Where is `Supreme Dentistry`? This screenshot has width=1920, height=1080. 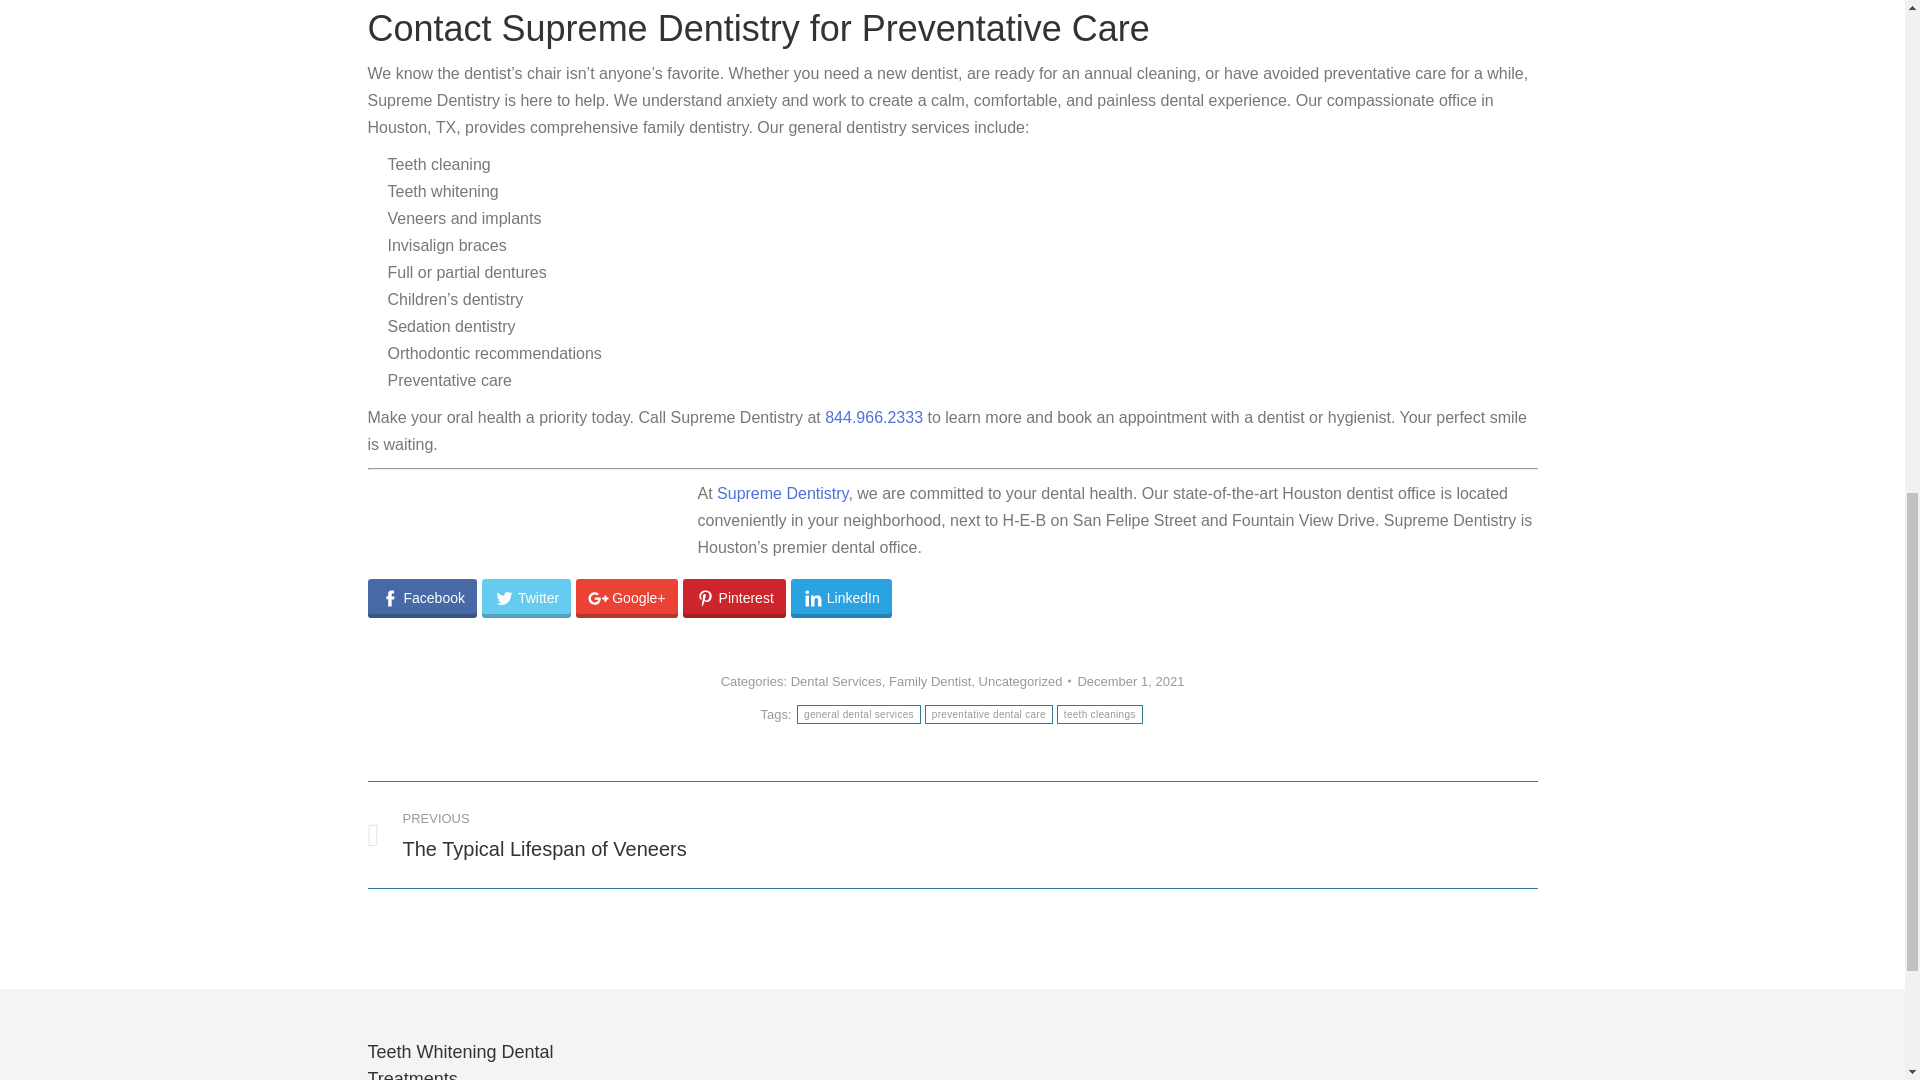 Supreme Dentistry is located at coordinates (1130, 681).